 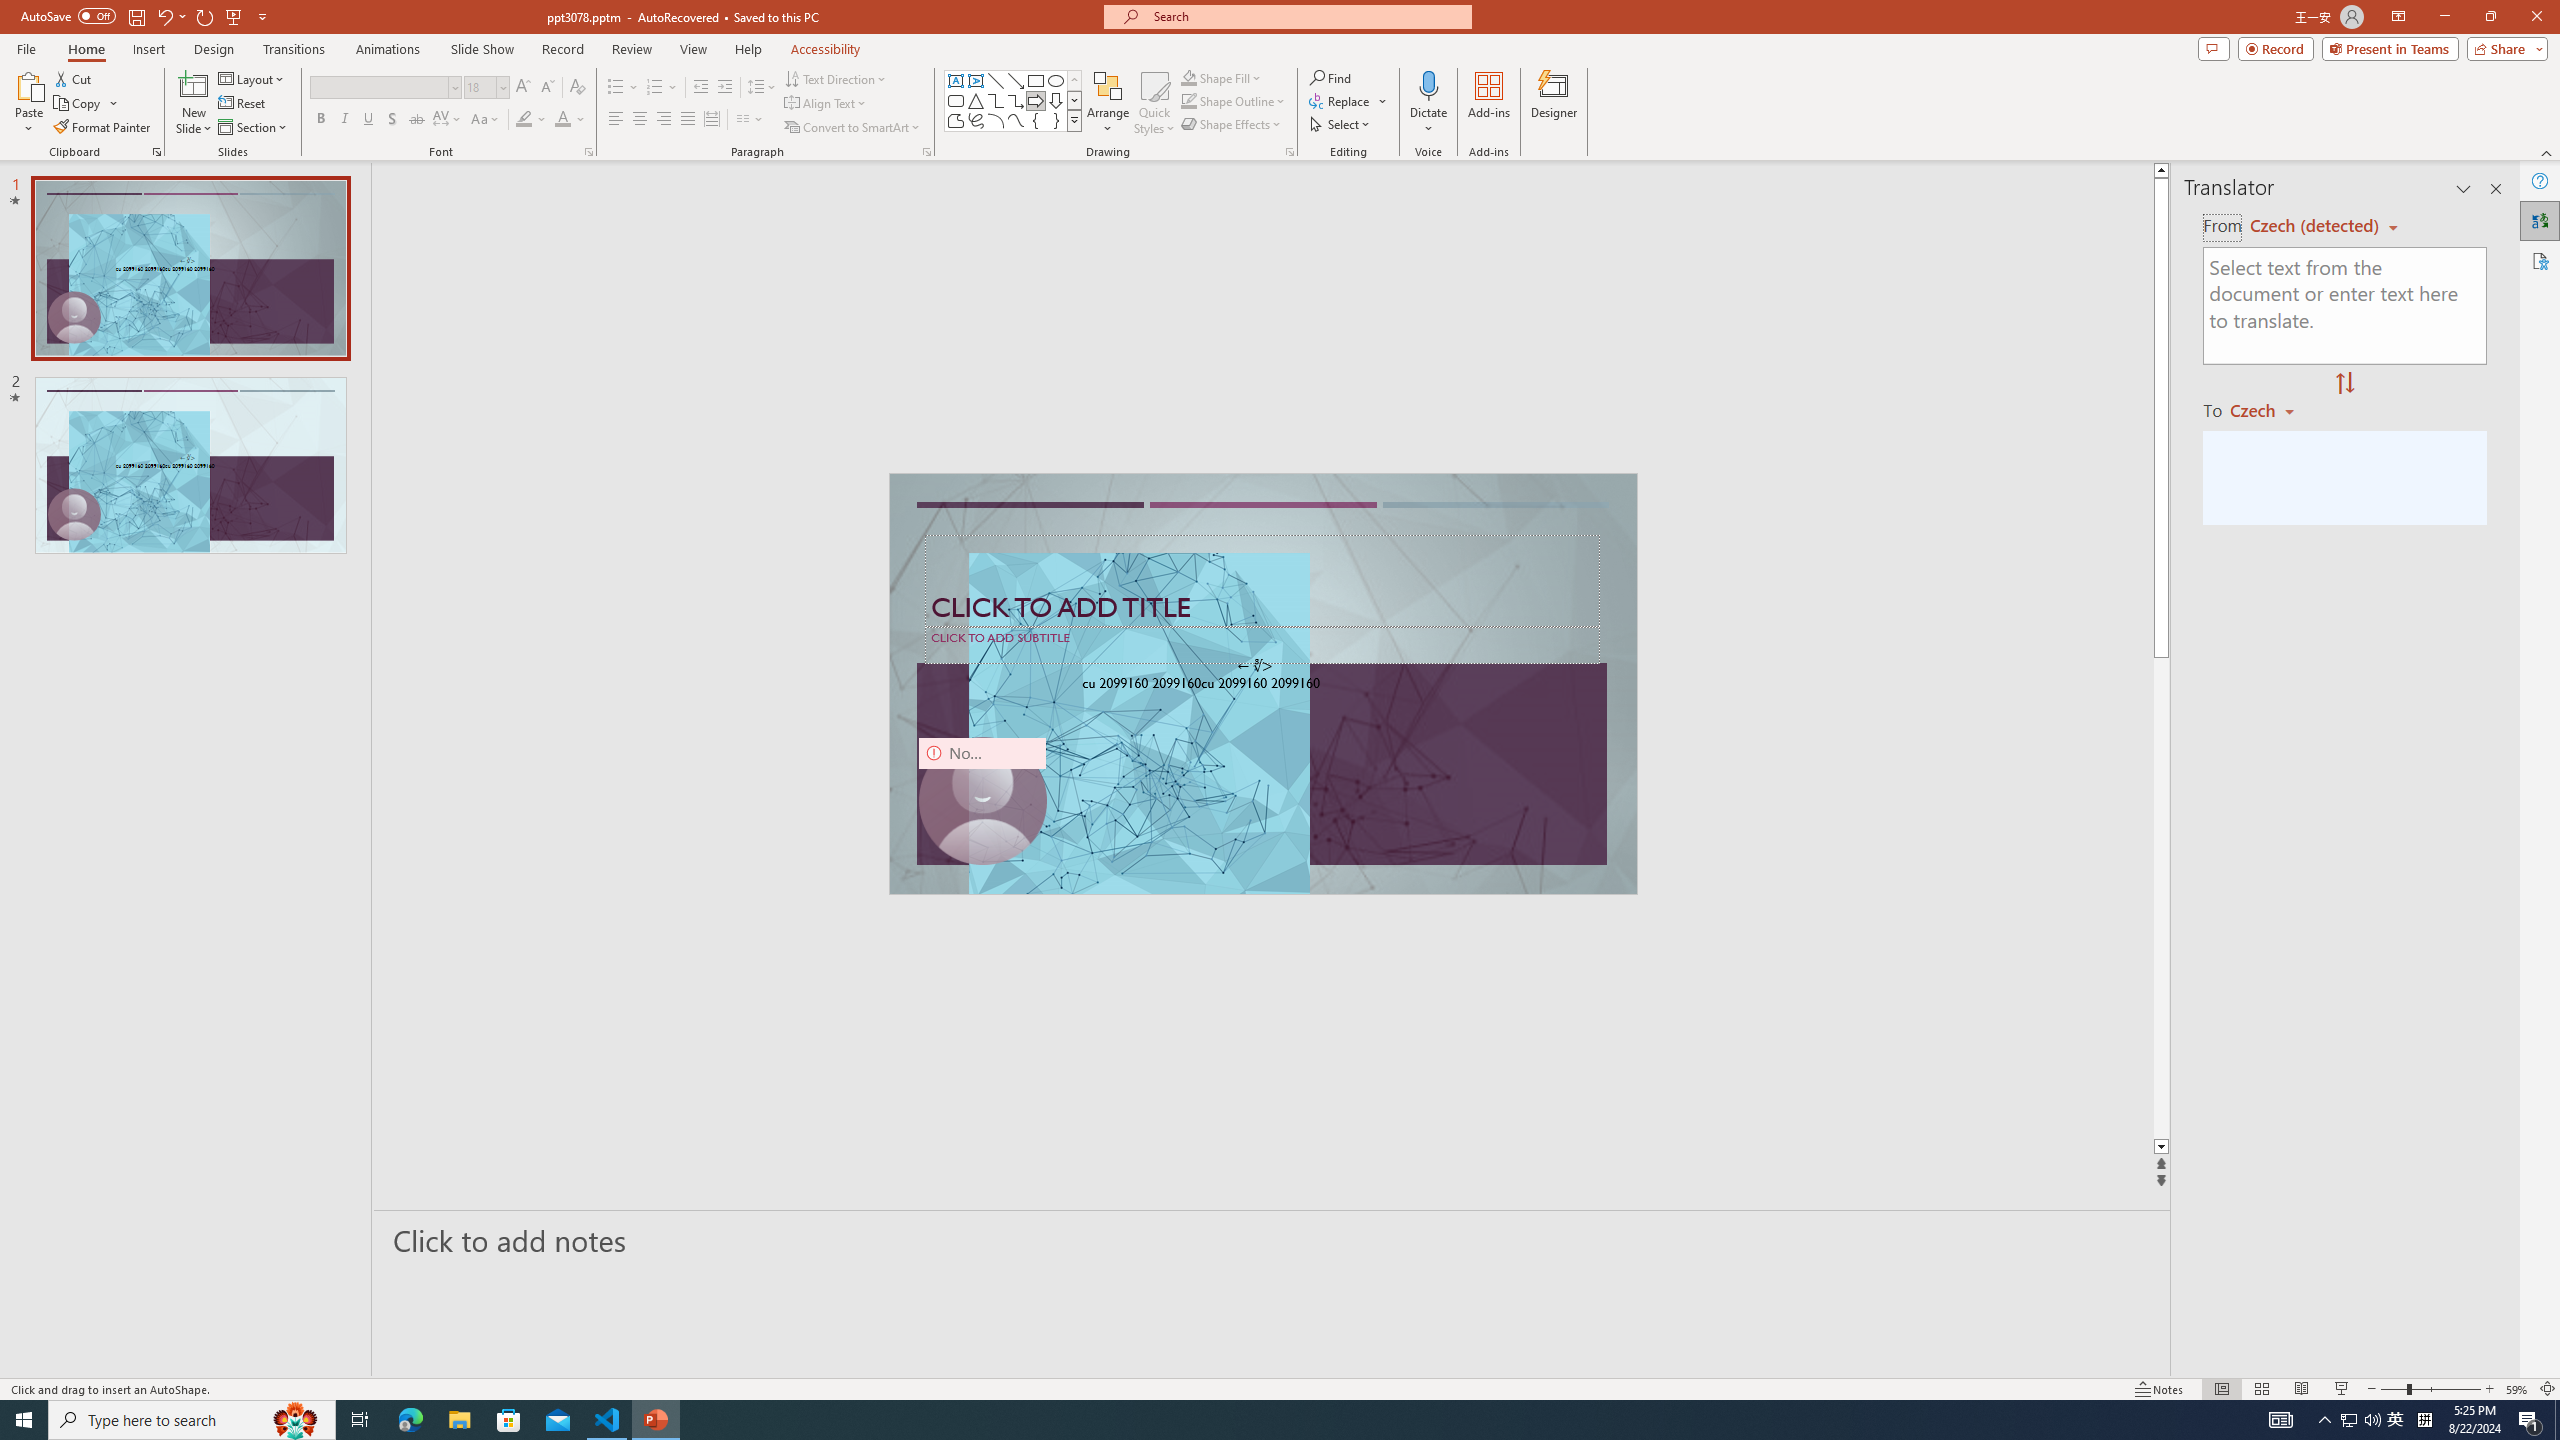 I want to click on Subtitle TextBox, so click(x=1262, y=644).